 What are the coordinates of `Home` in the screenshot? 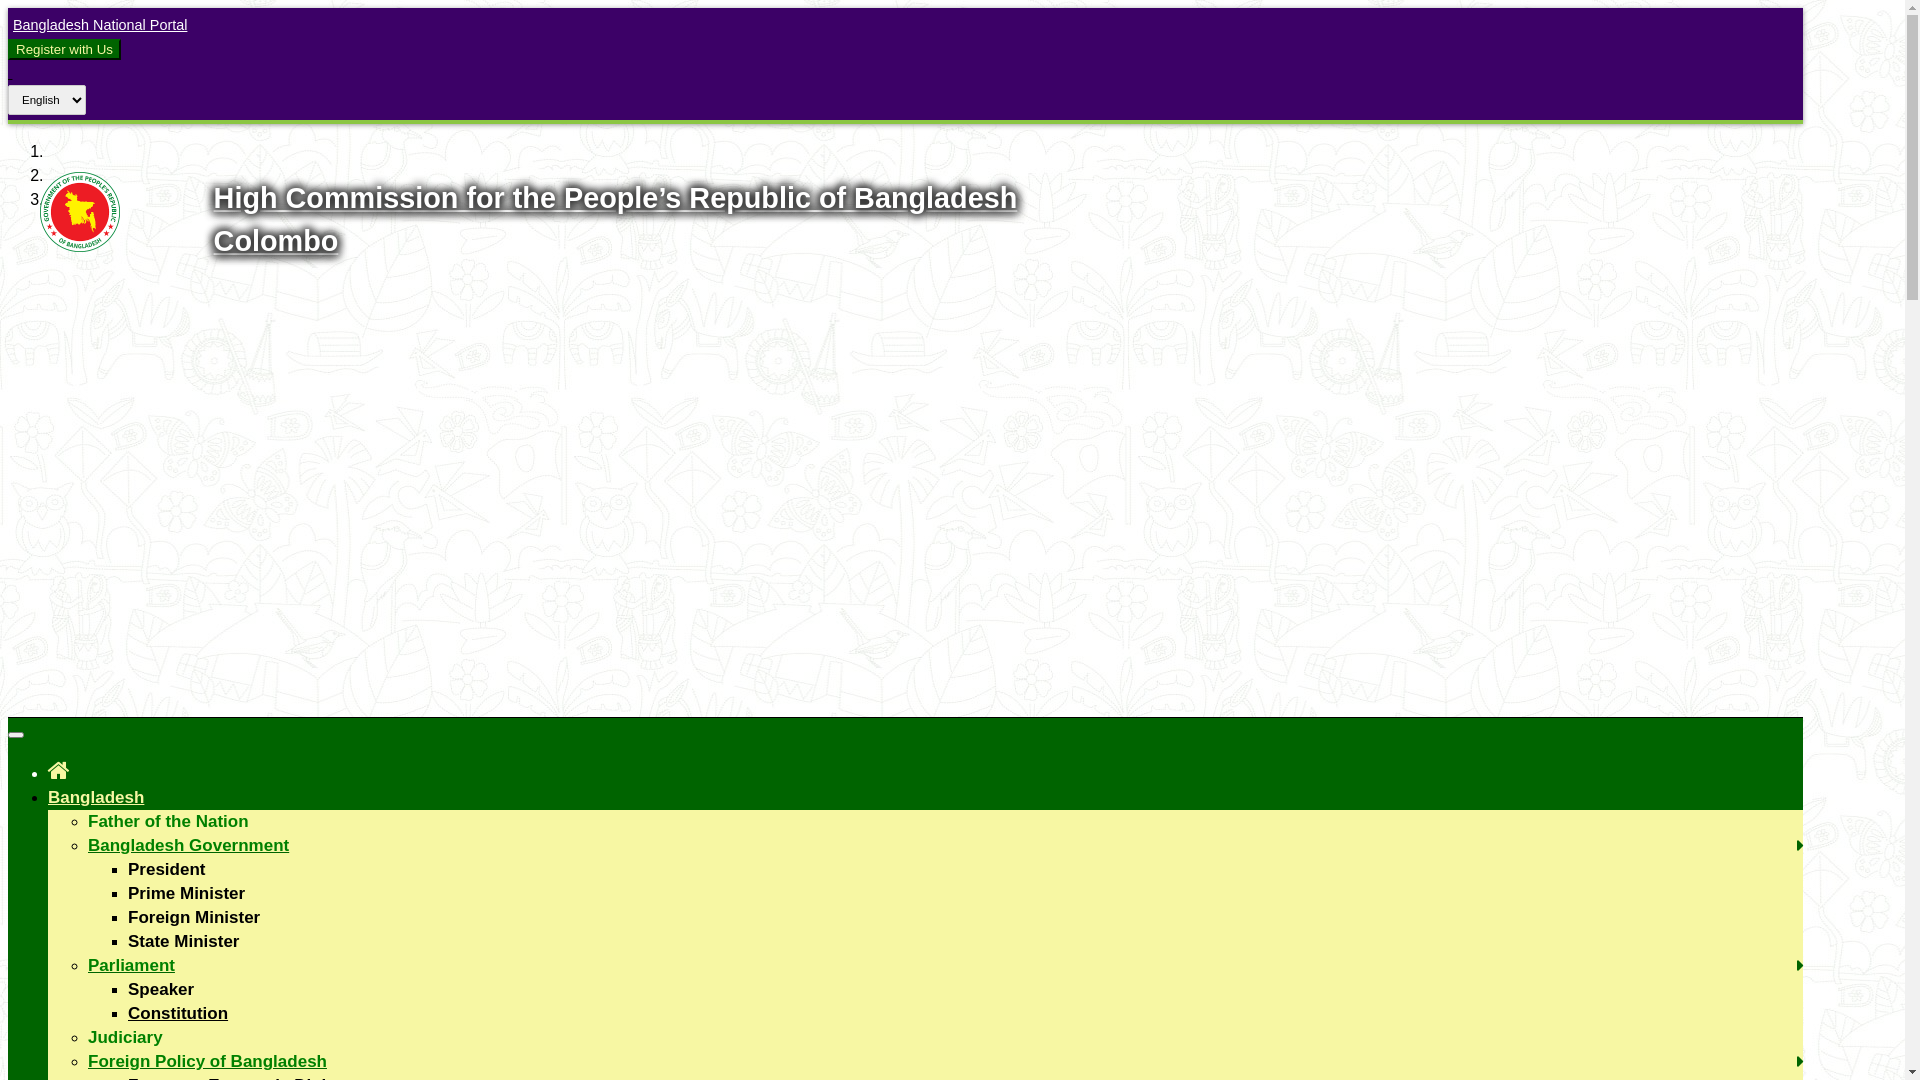 It's located at (59, 770).